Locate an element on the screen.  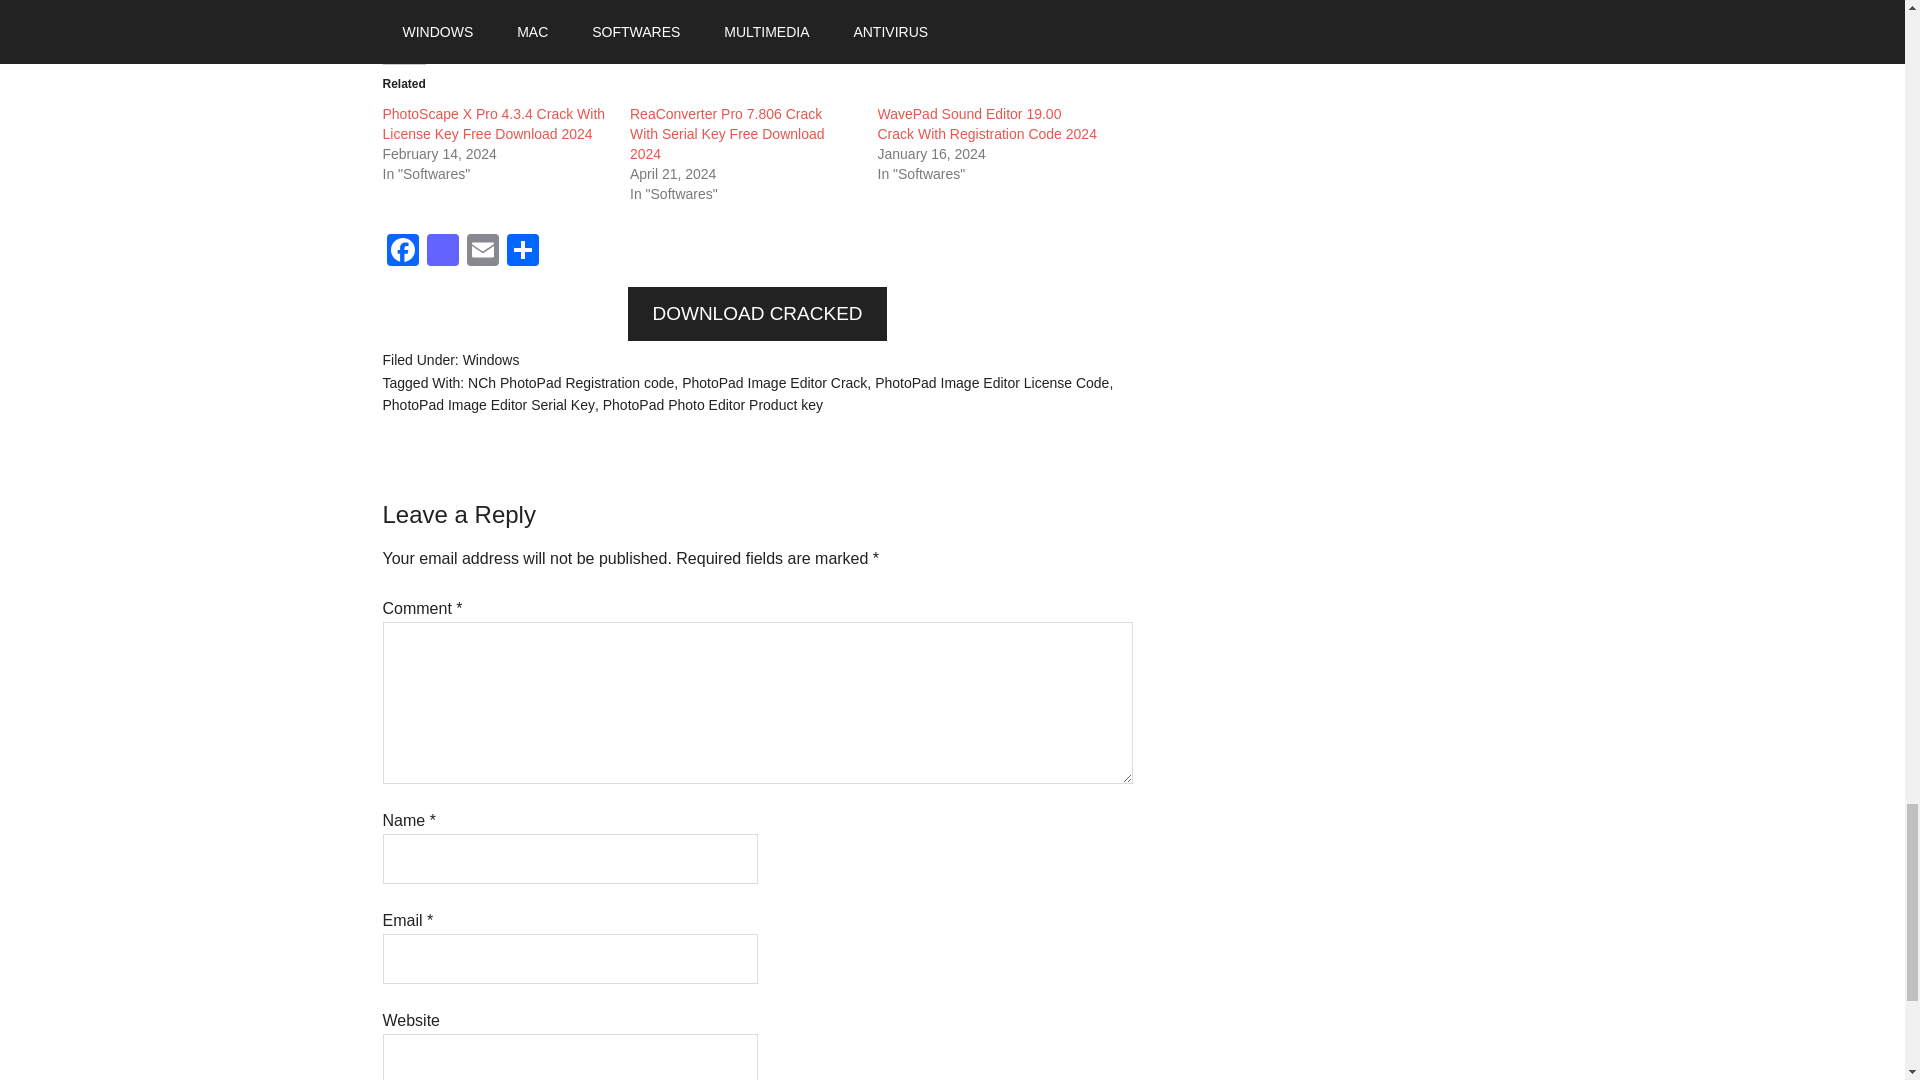
WavePad Sound Editor 19.00 Crack With Registration Code 2024 is located at coordinates (986, 123).